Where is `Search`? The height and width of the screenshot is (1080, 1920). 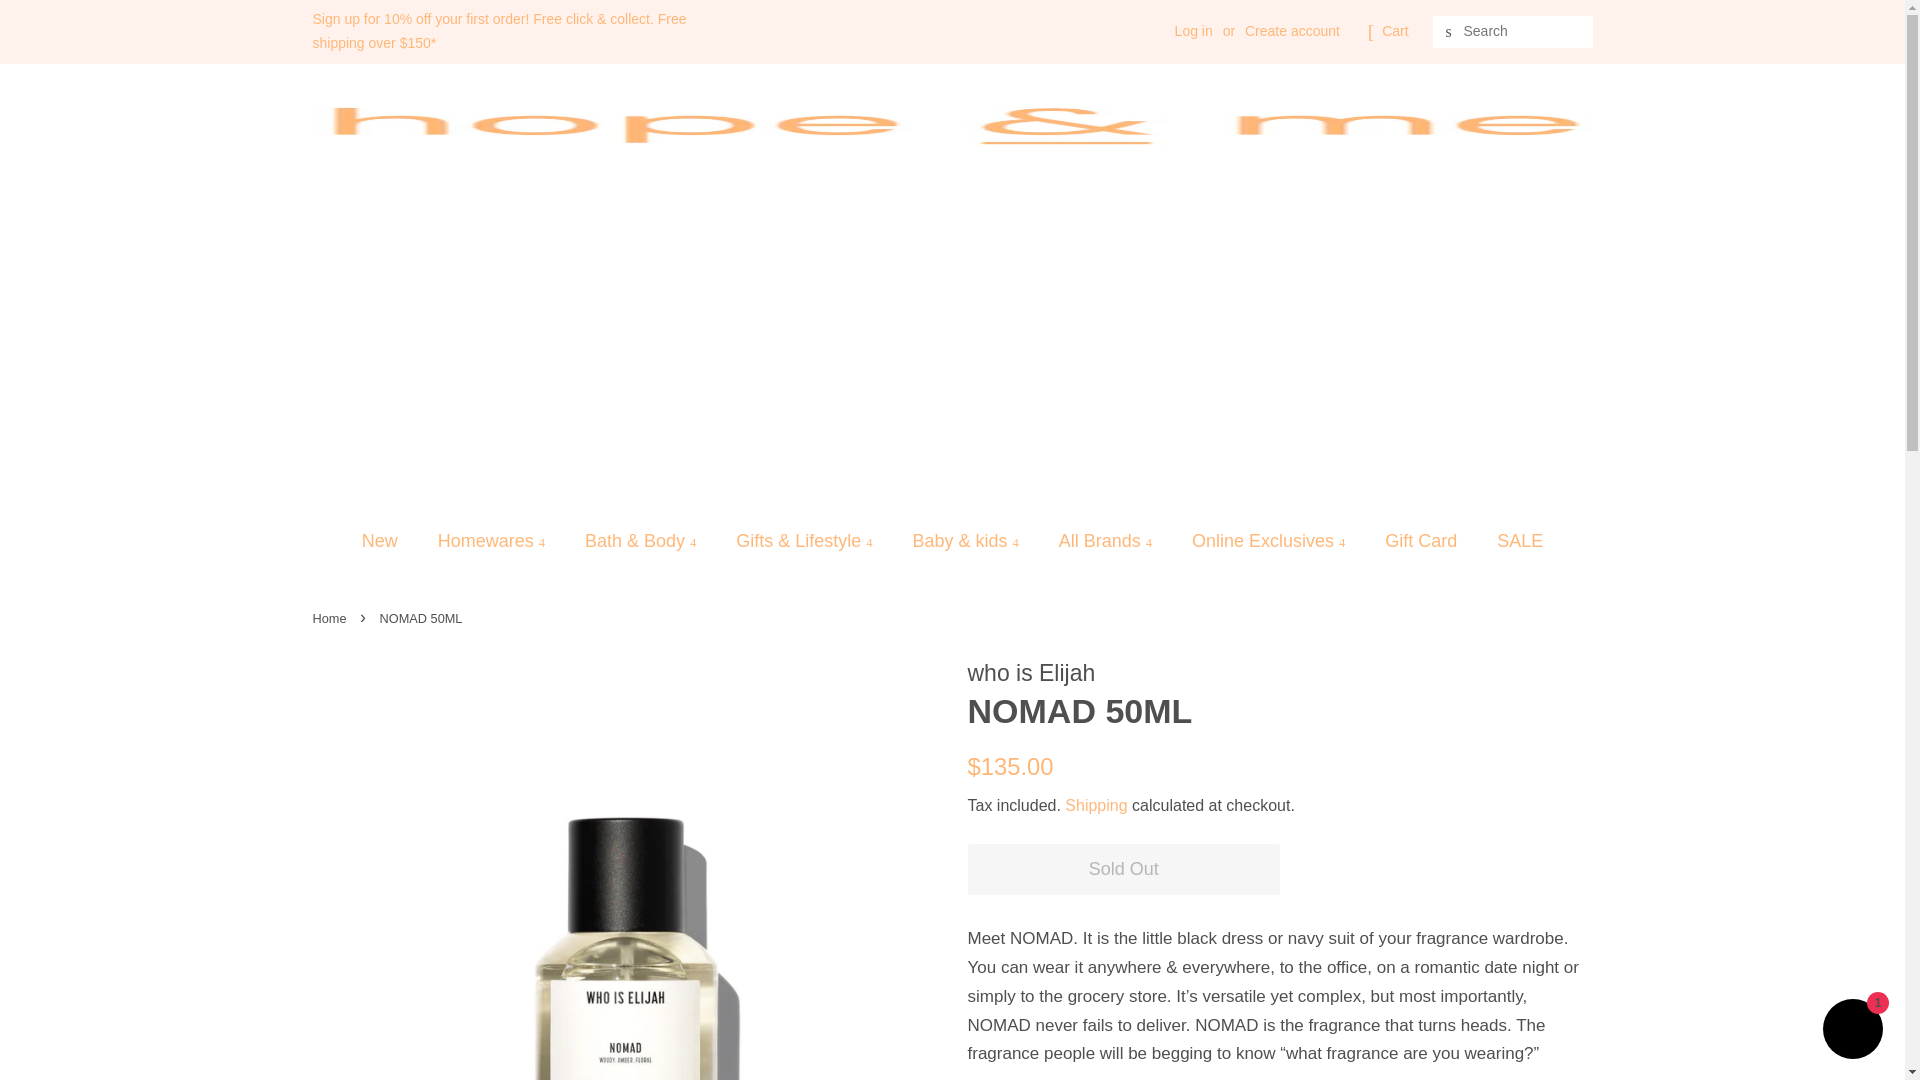
Search is located at coordinates (1448, 32).